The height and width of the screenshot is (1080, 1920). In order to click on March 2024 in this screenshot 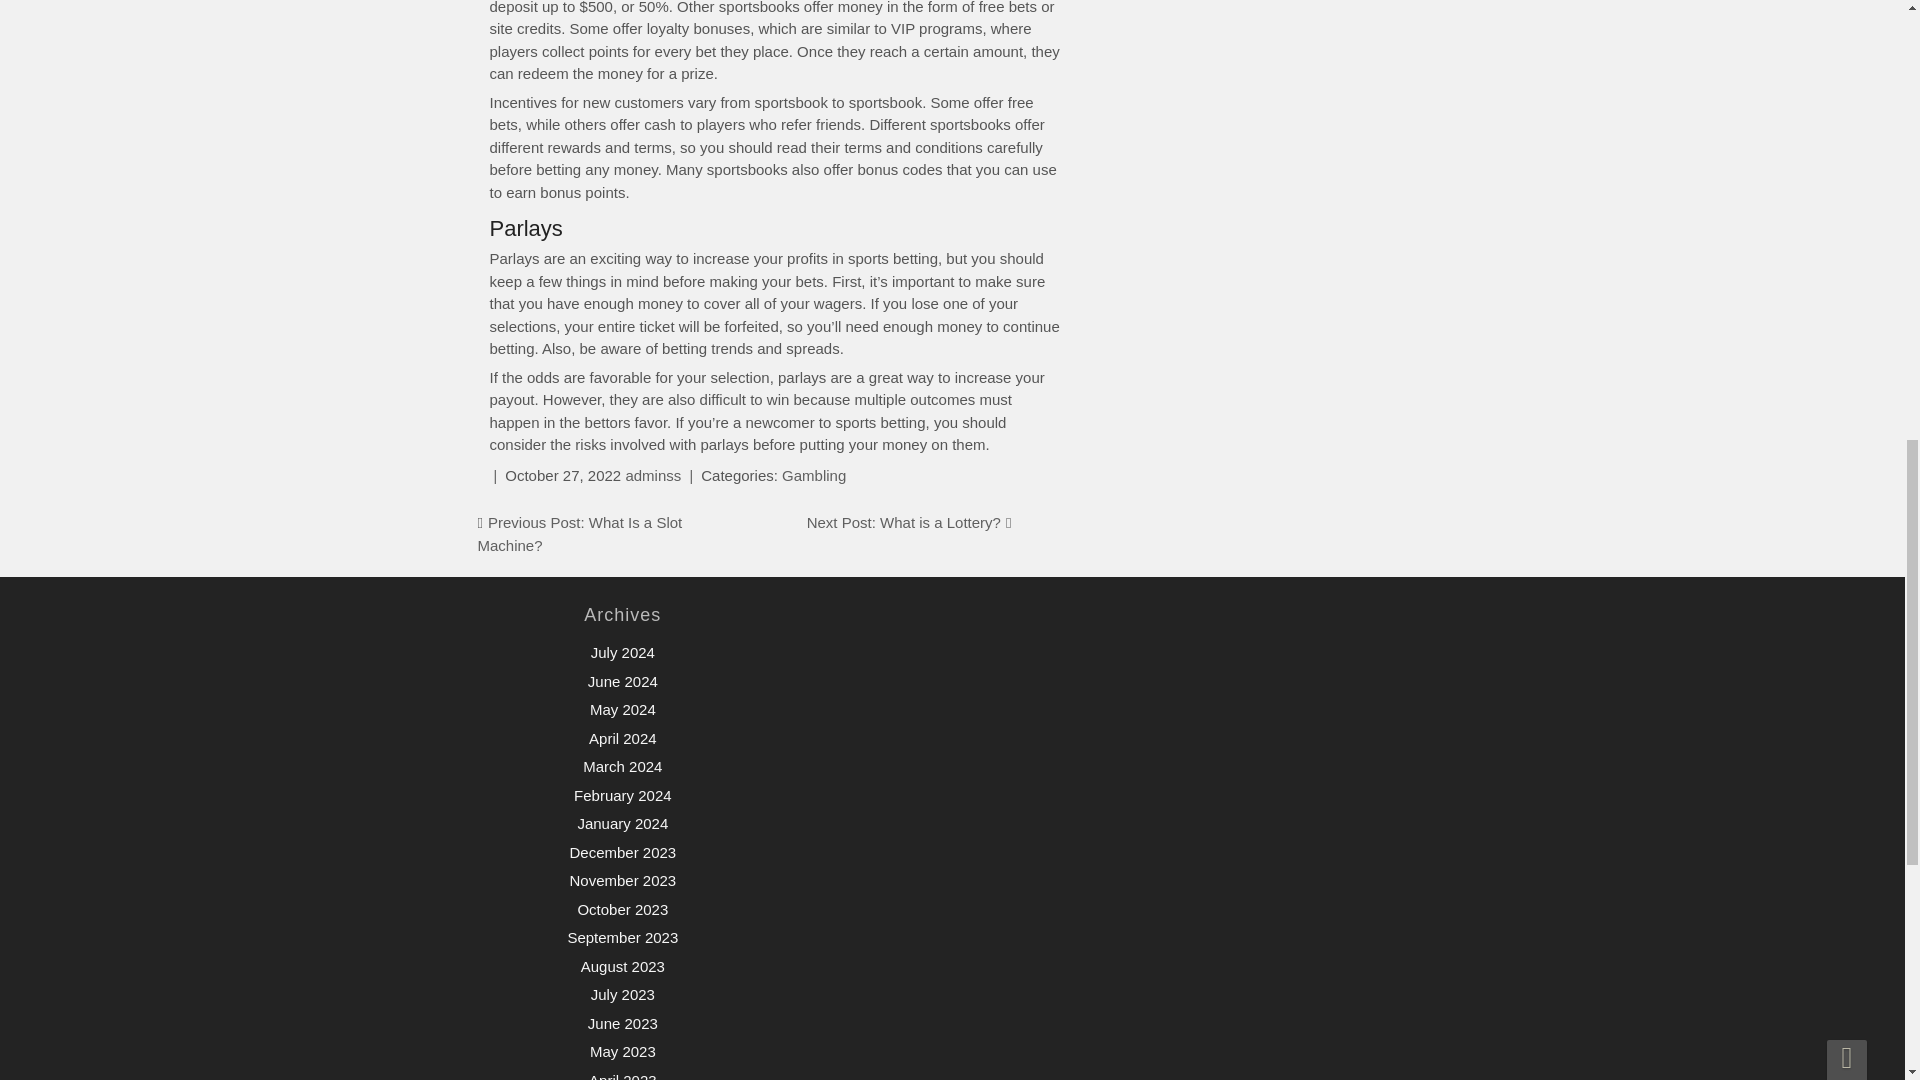, I will do `click(622, 766)`.